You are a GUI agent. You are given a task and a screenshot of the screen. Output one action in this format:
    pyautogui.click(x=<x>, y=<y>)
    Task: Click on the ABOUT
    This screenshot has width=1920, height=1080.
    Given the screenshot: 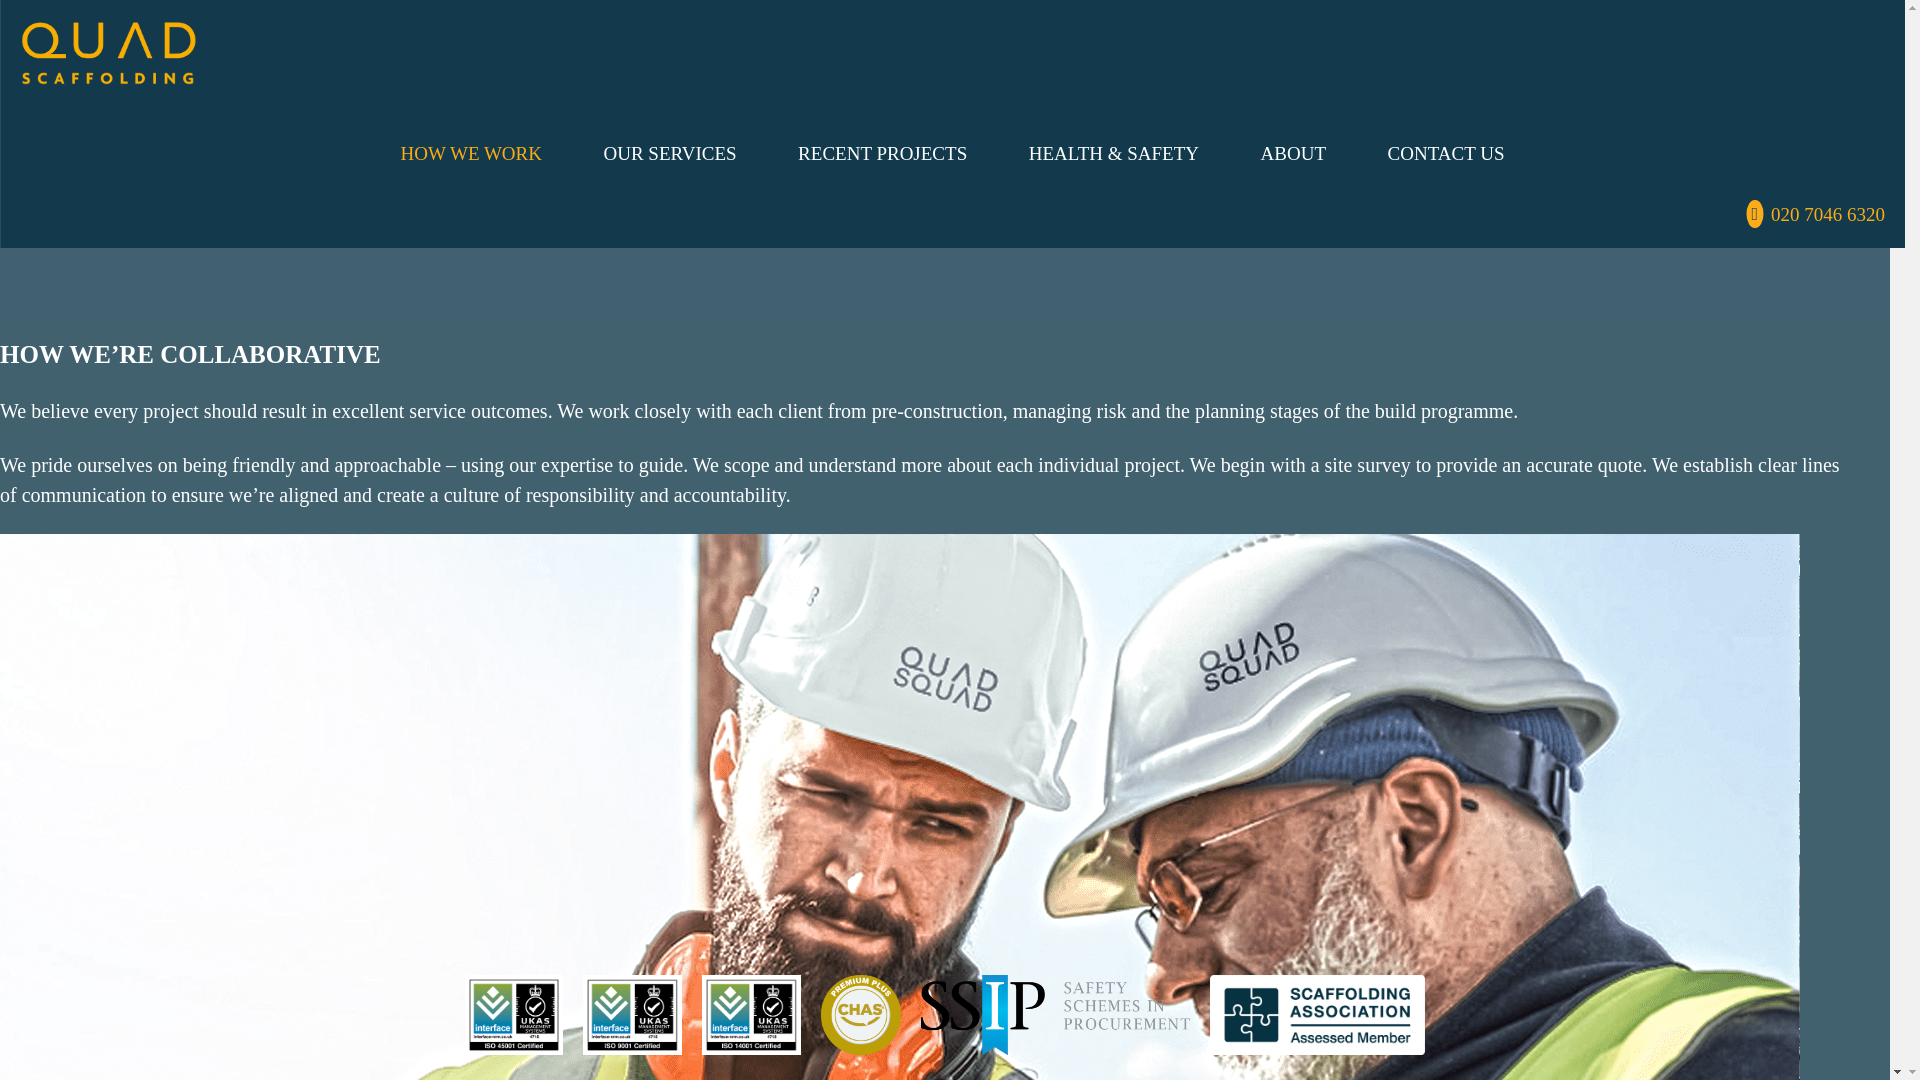 What is the action you would take?
    pyautogui.click(x=1294, y=153)
    